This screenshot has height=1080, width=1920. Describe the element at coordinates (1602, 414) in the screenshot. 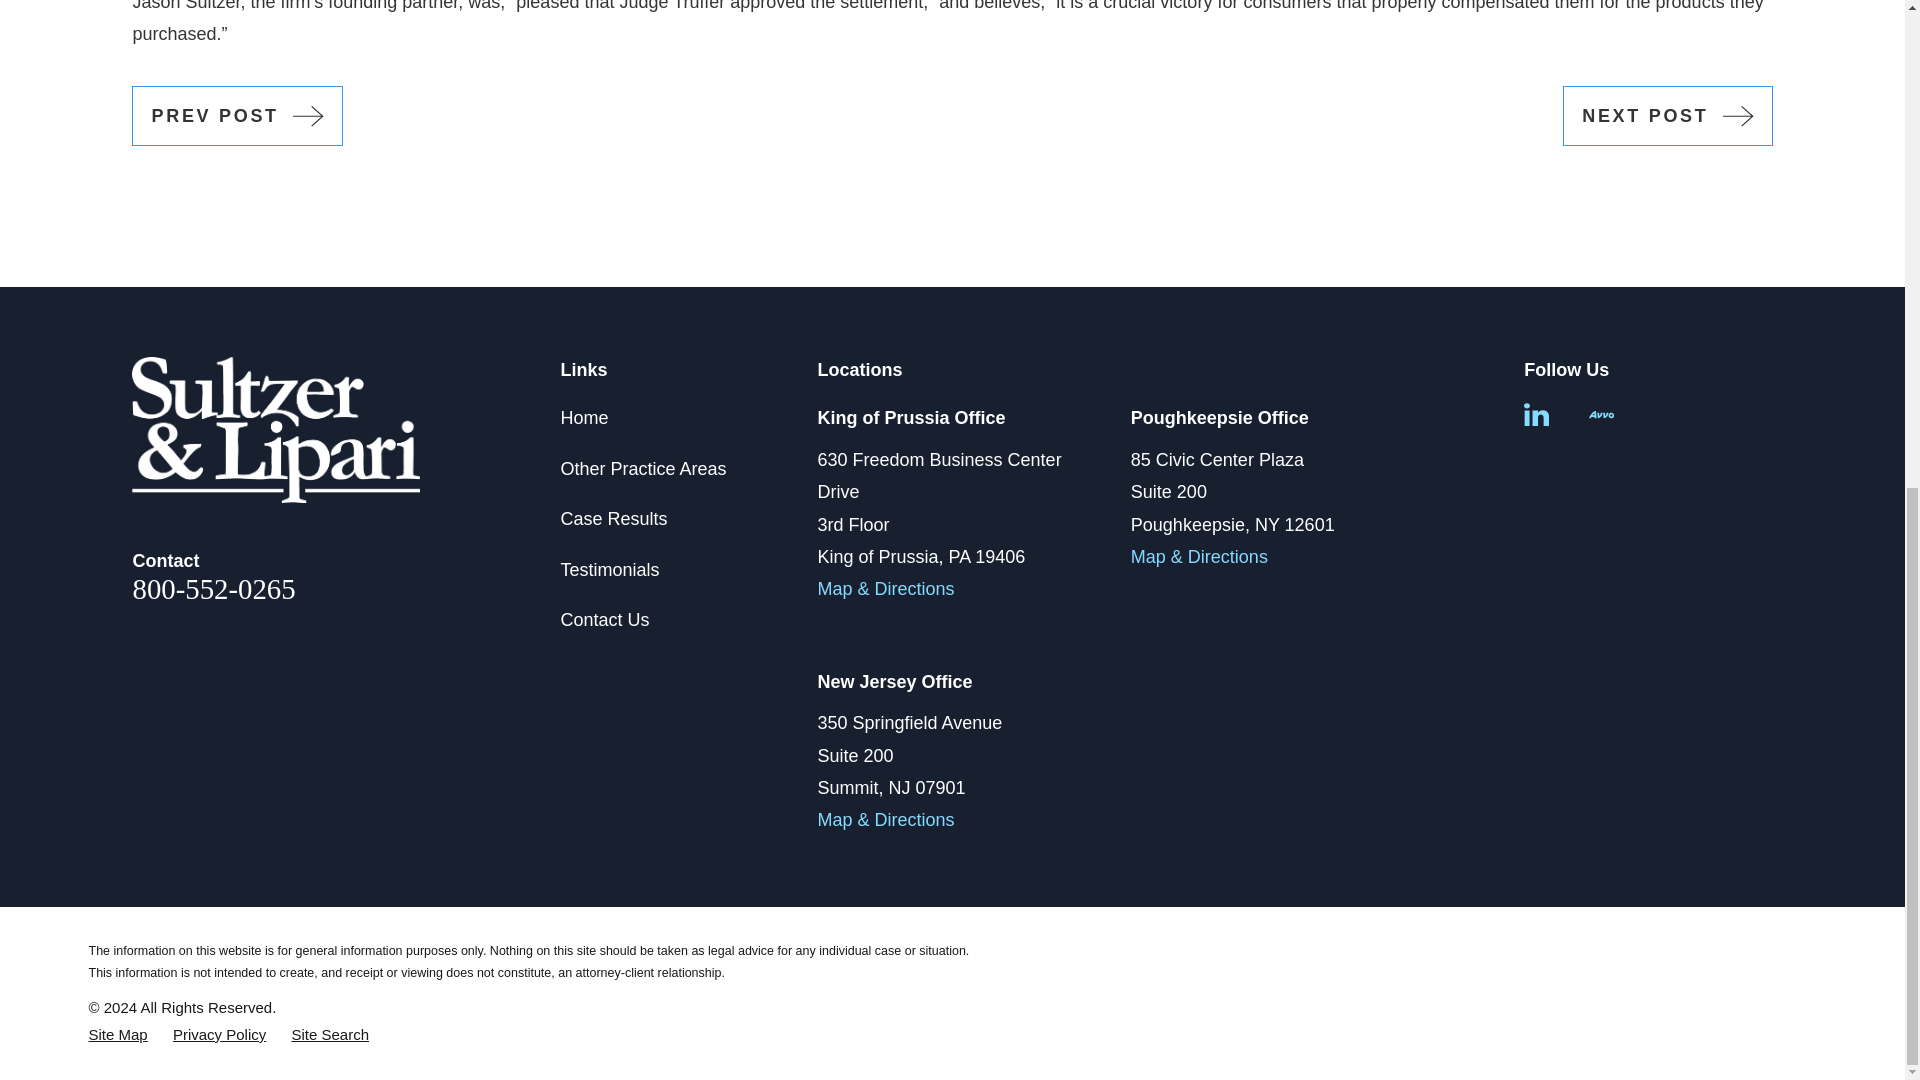

I see `Avvo` at that location.